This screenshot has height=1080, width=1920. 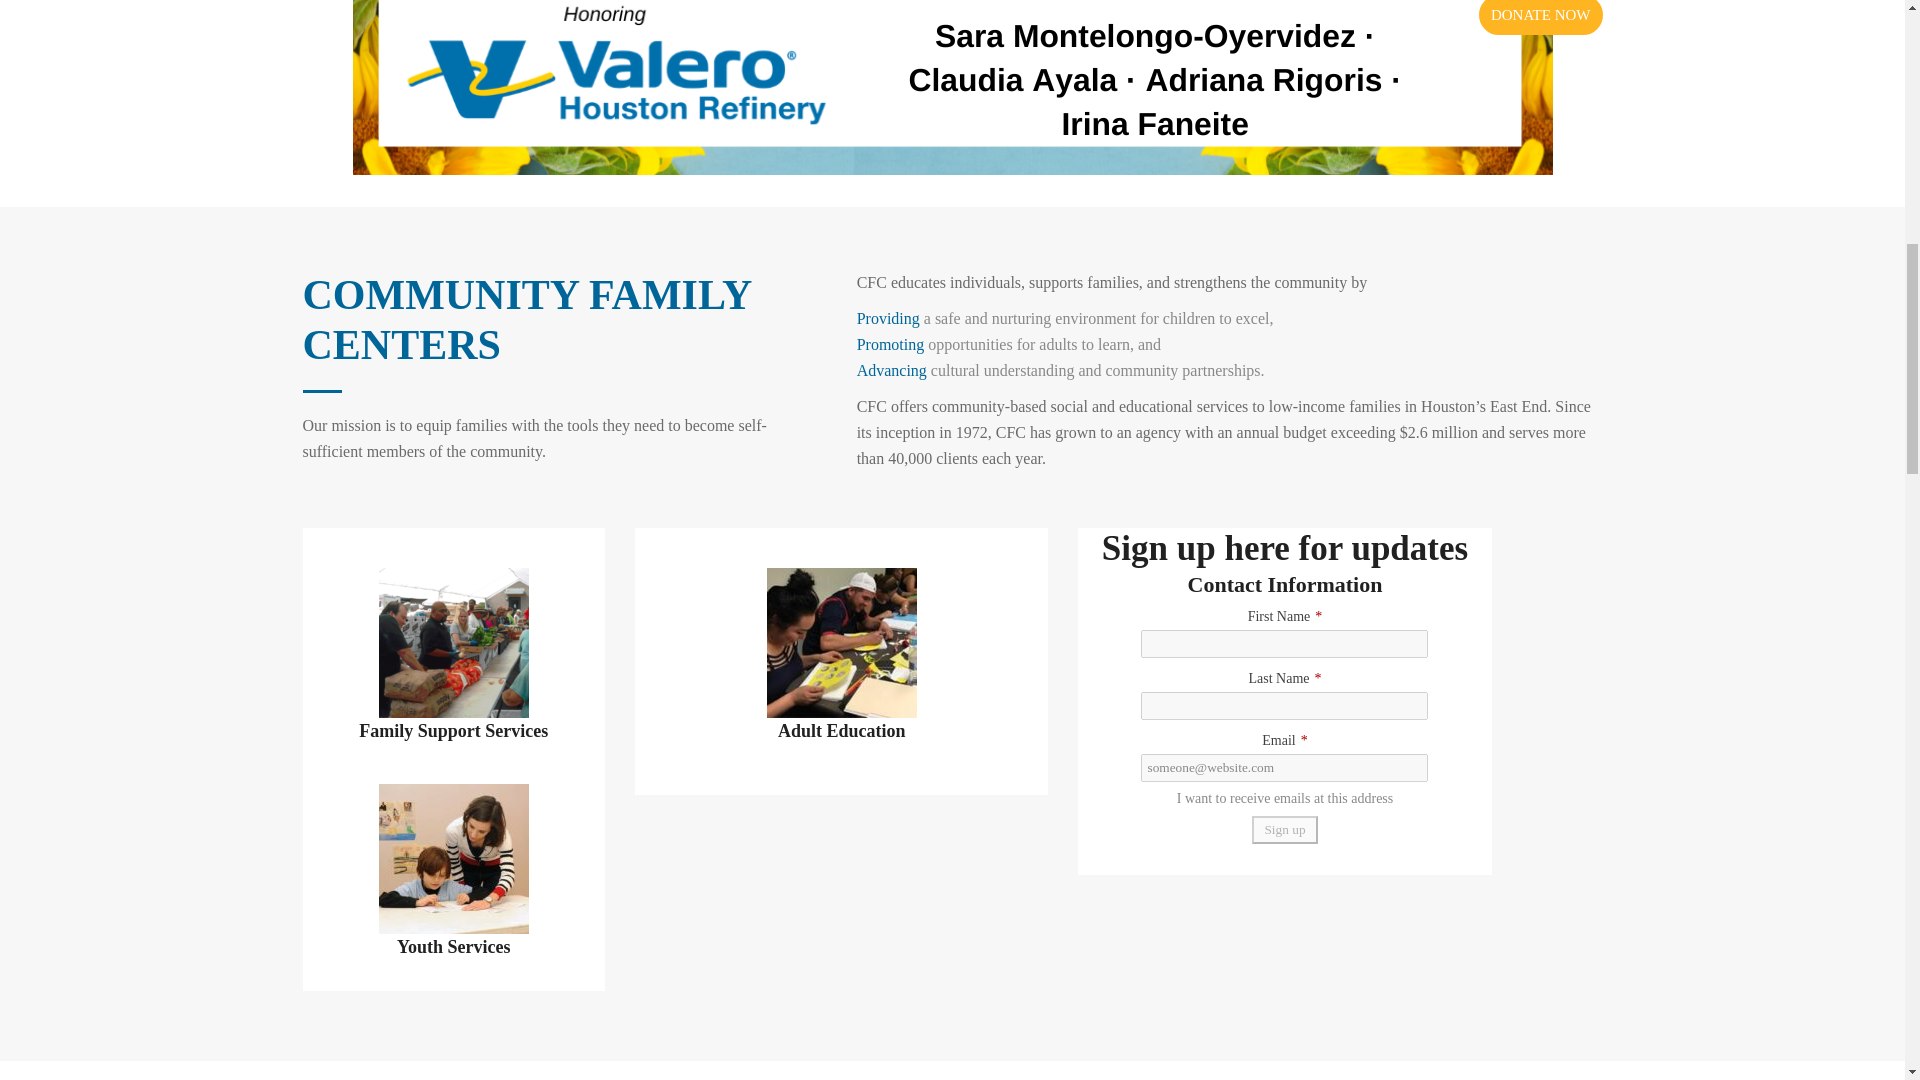 I want to click on C-4-min, so click(x=454, y=643).